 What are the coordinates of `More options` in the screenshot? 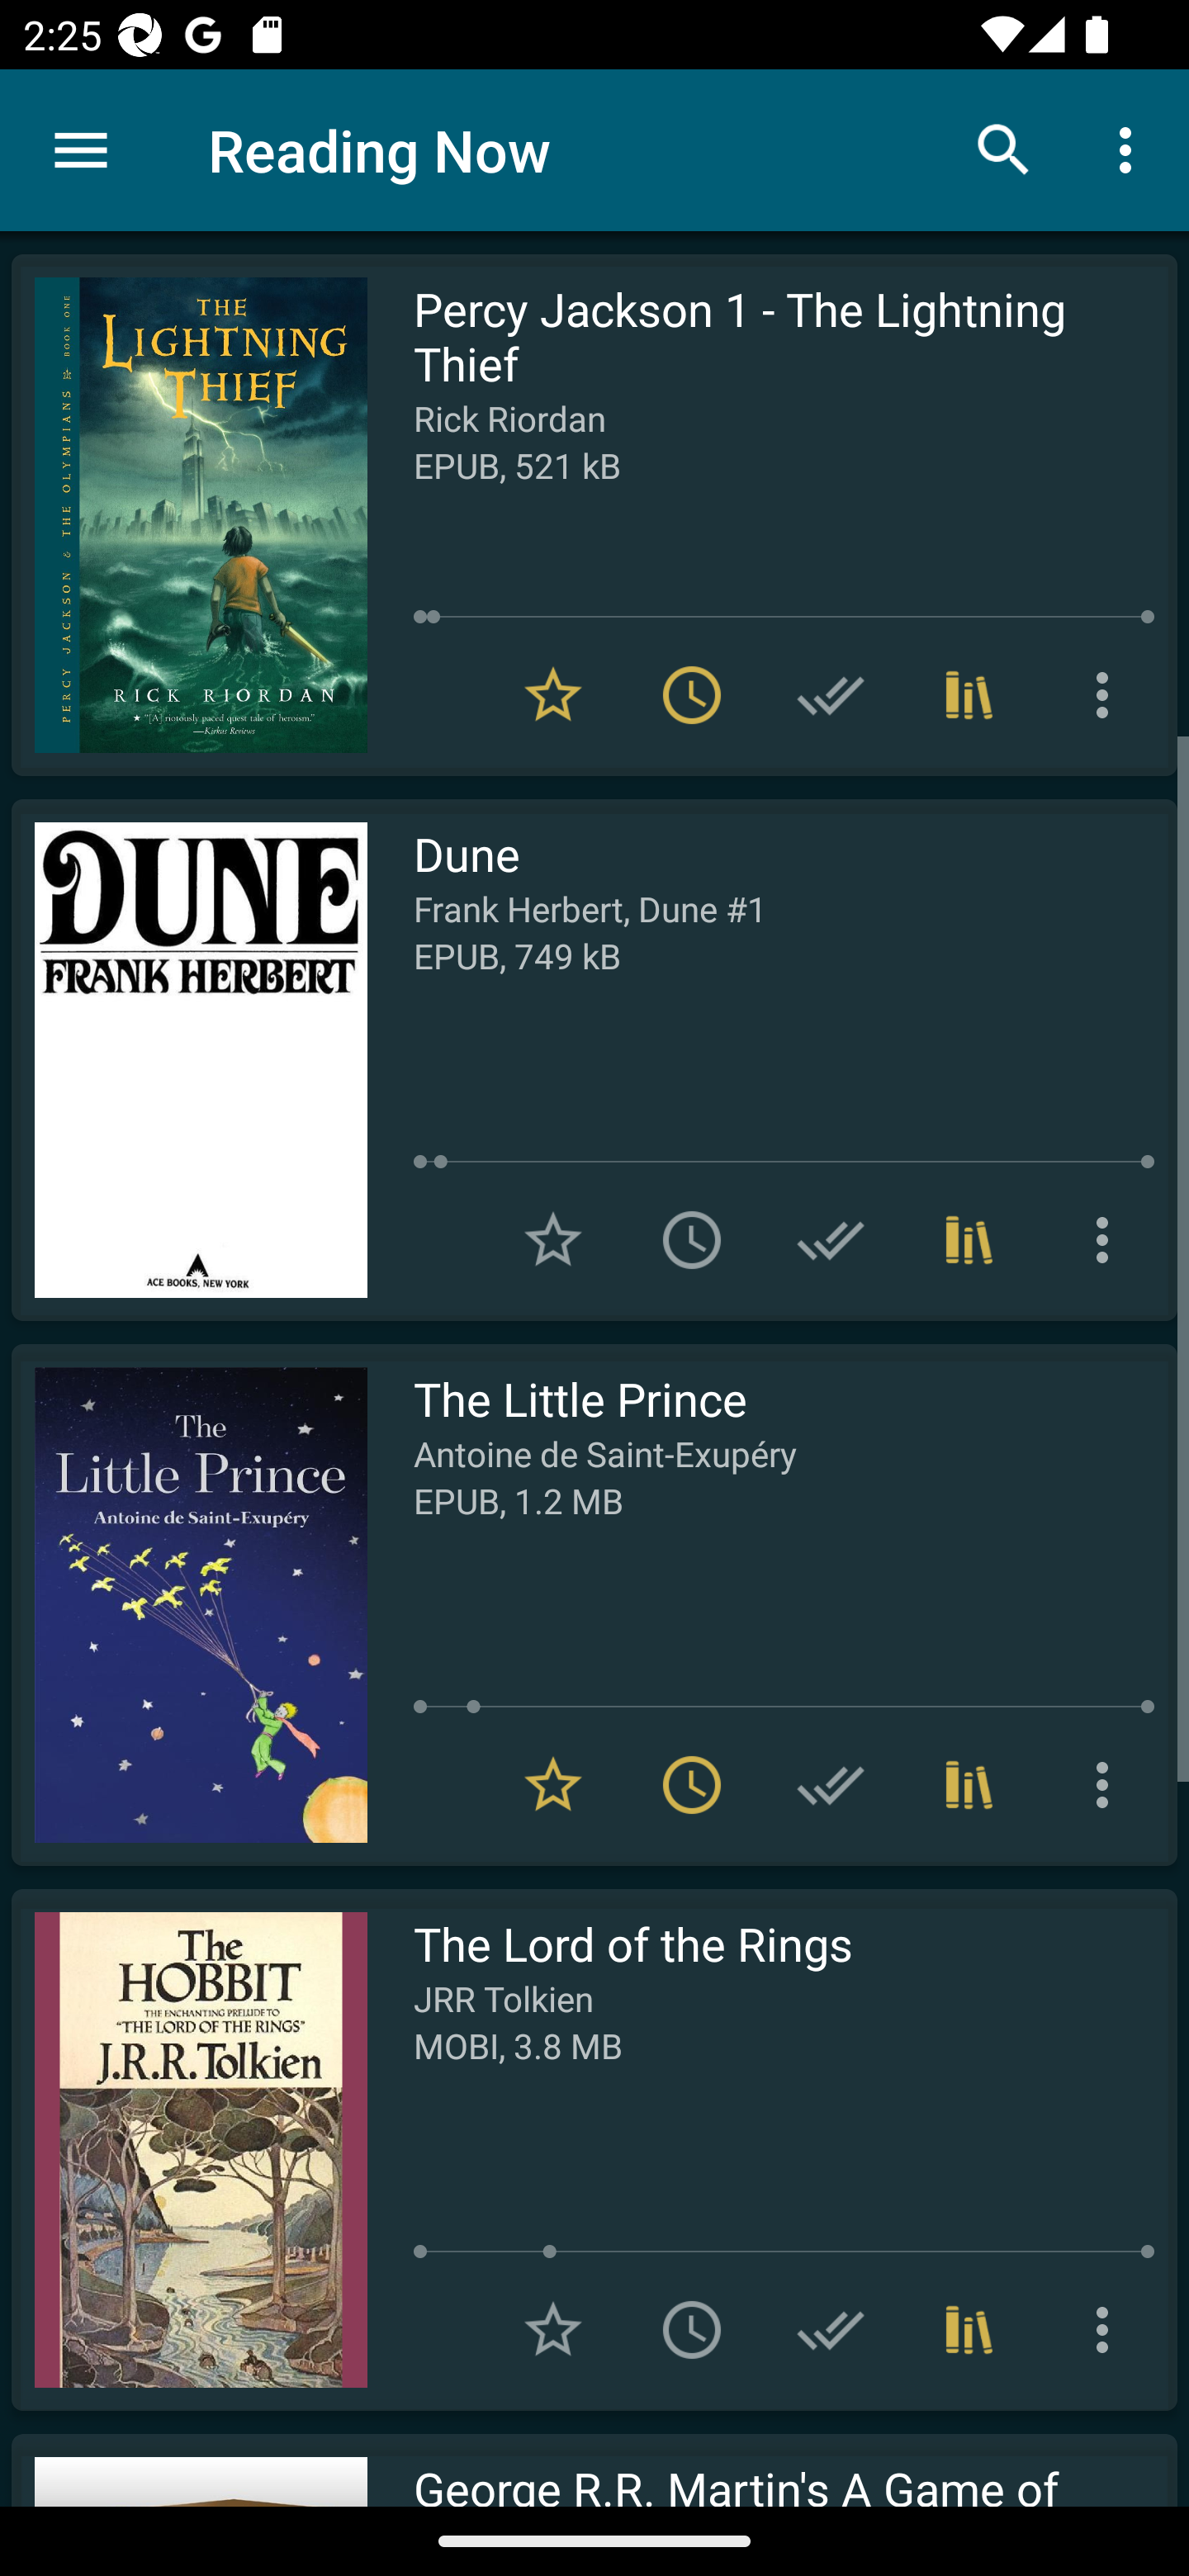 It's located at (1131, 149).